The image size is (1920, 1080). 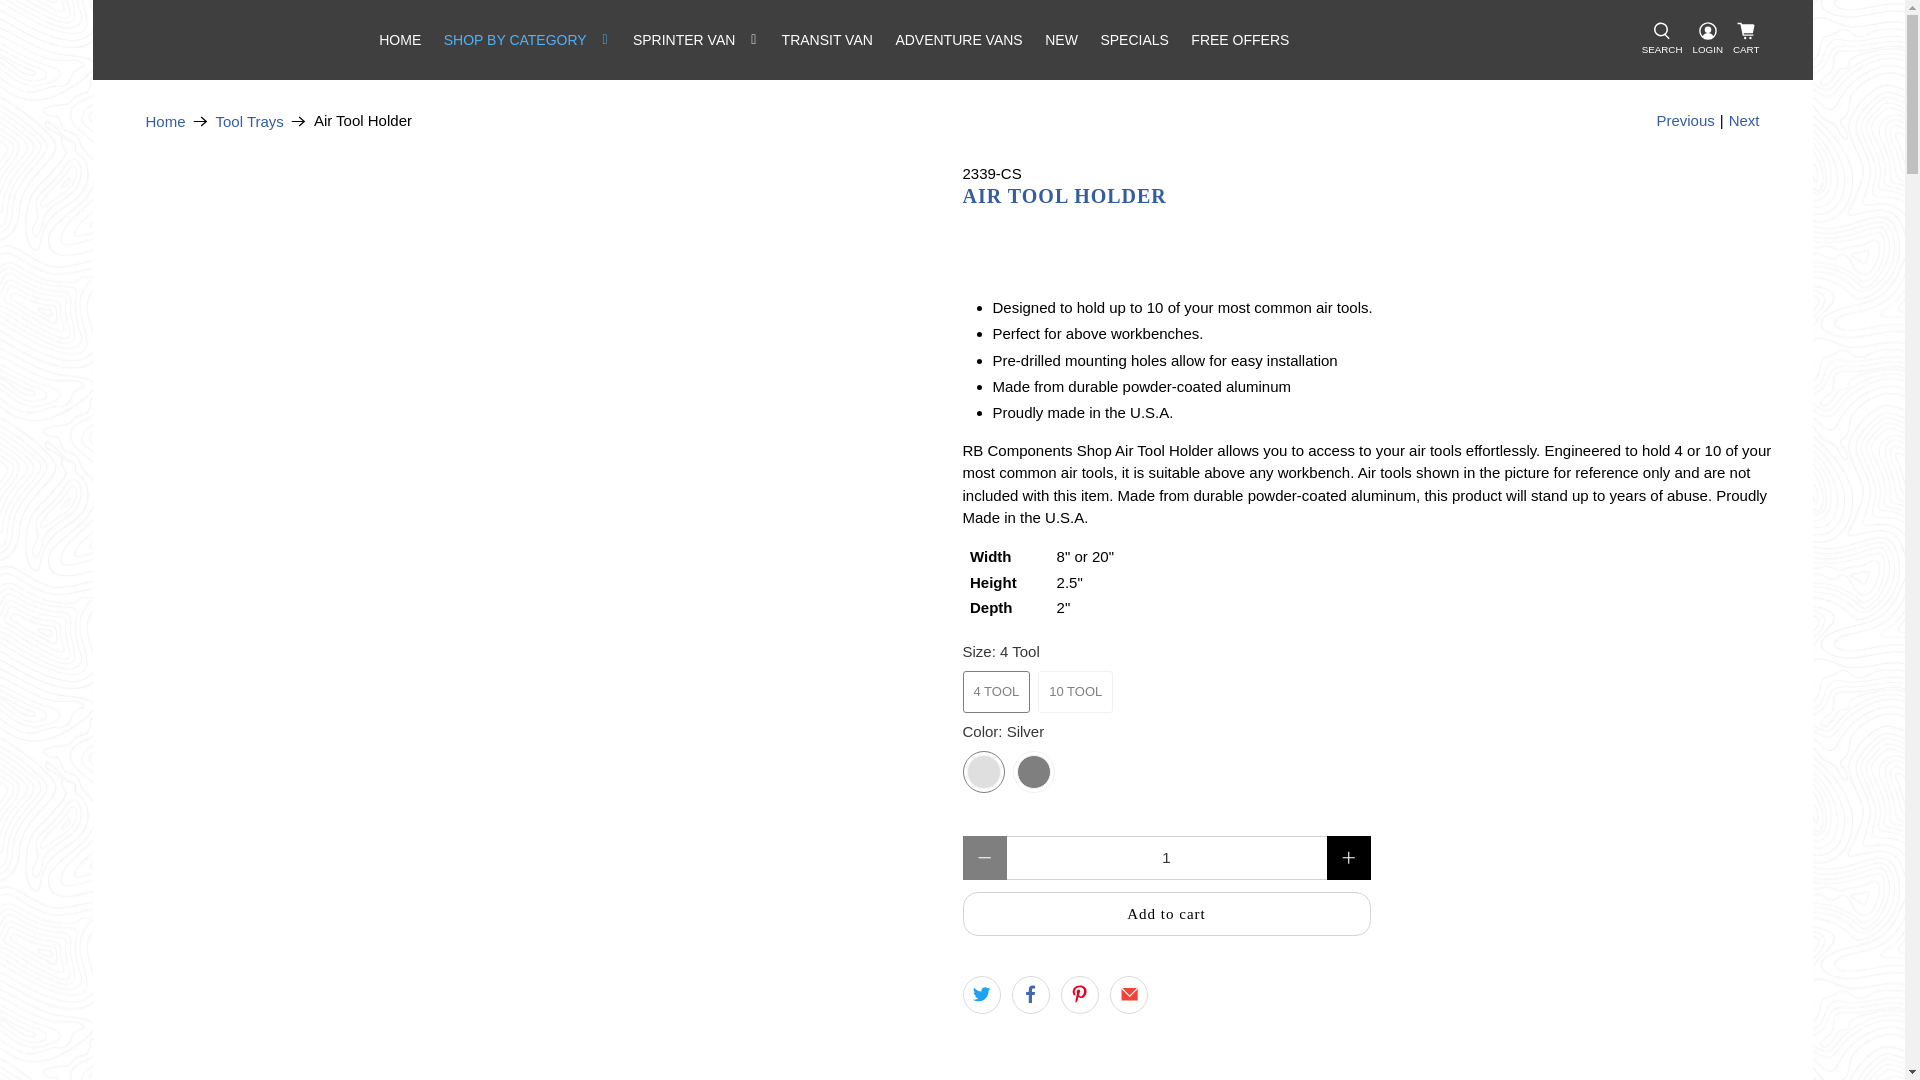 What do you see at coordinates (1080, 995) in the screenshot?
I see `Share this on Pinterest` at bounding box center [1080, 995].